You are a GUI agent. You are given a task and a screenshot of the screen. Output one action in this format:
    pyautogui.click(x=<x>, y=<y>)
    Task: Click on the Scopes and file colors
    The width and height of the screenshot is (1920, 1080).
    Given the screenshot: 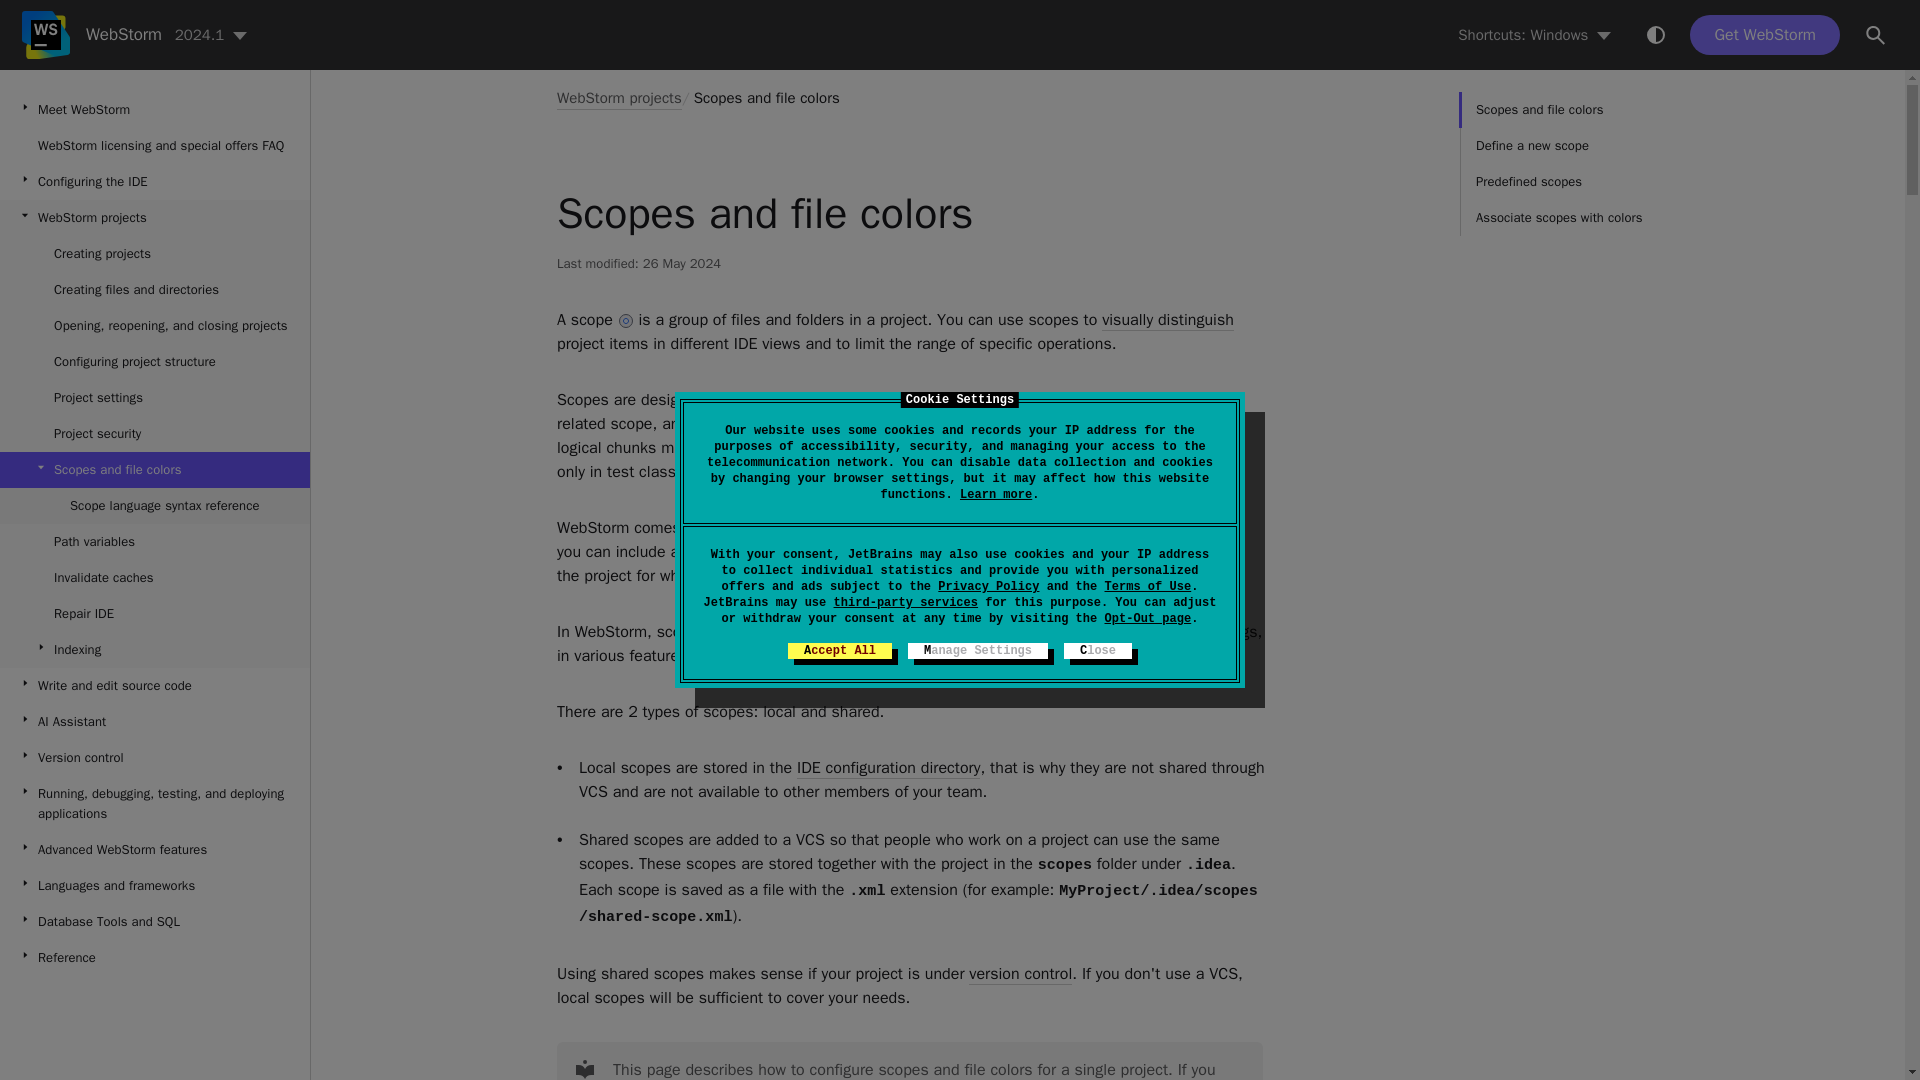 What is the action you would take?
    pyautogui.click(x=154, y=470)
    